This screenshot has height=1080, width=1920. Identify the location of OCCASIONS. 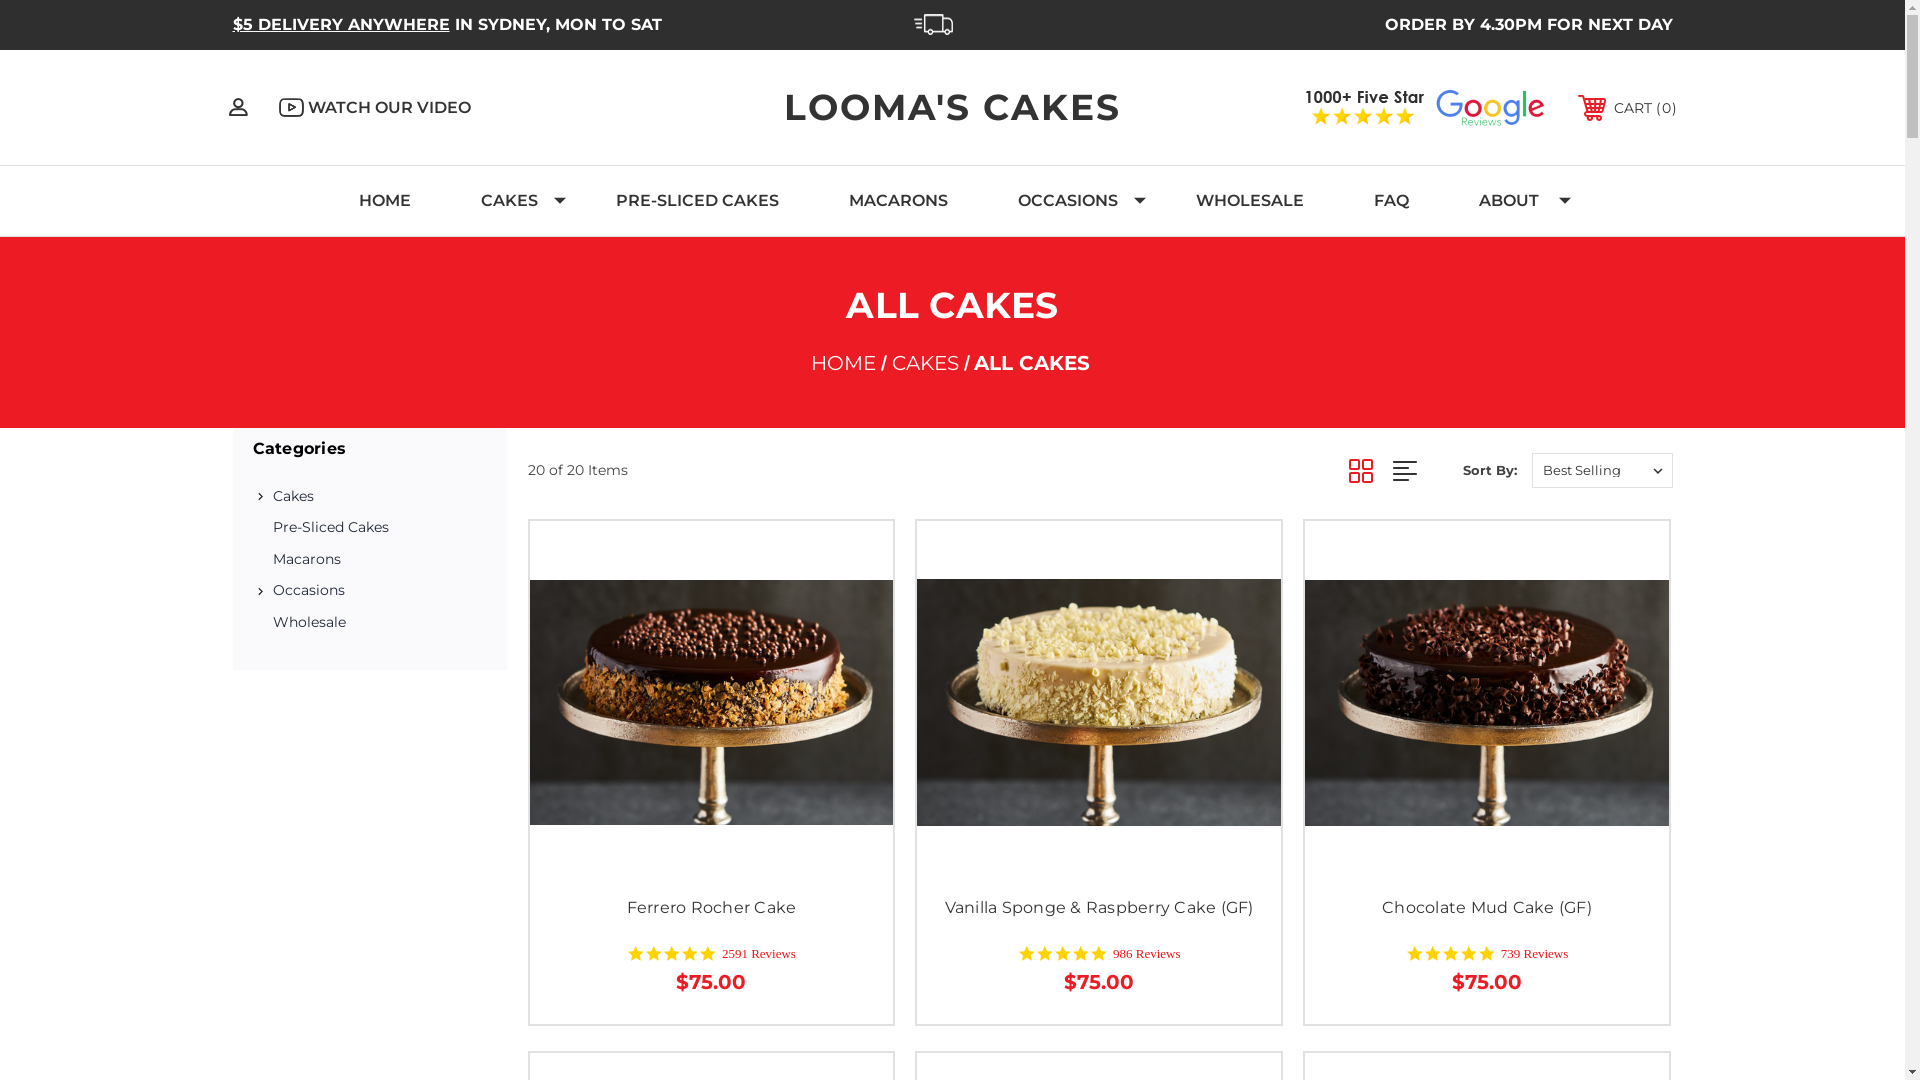
(1071, 201).